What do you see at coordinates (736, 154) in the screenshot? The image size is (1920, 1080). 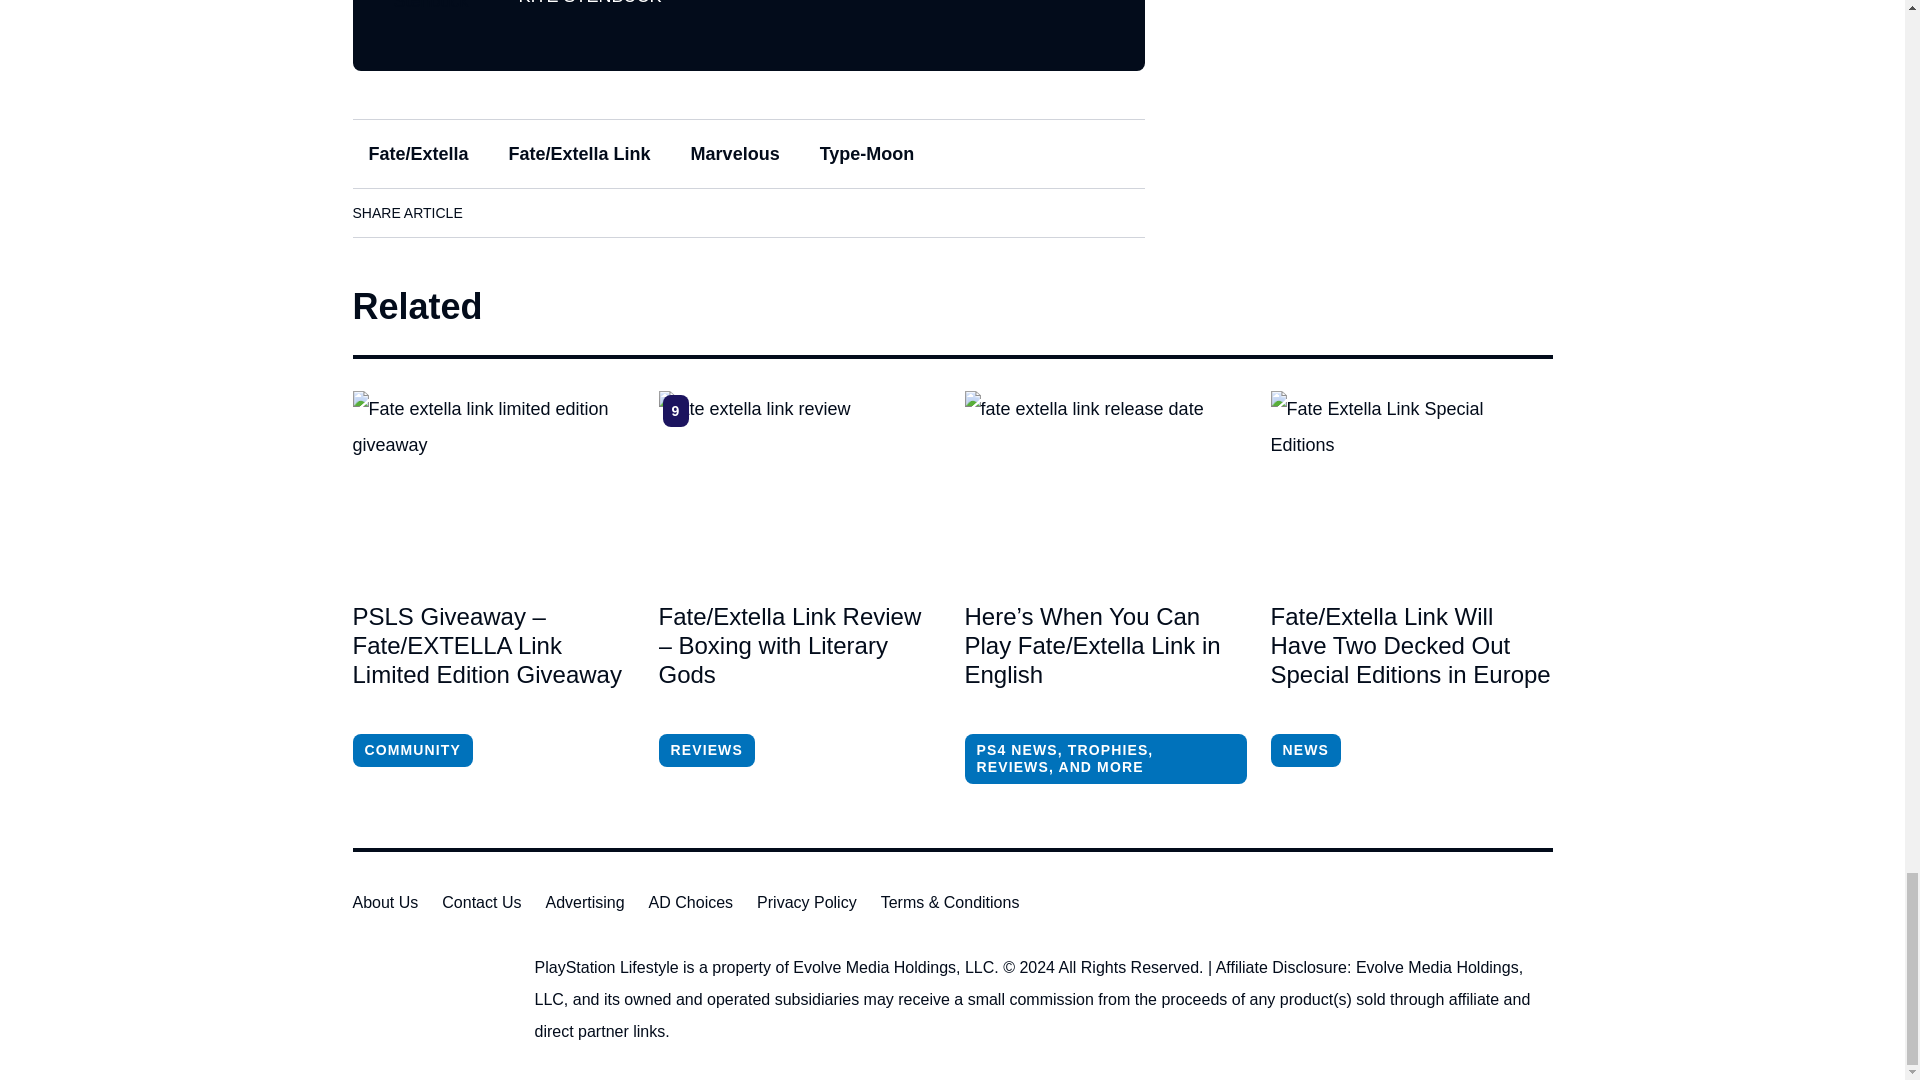 I see `Marvelous` at bounding box center [736, 154].